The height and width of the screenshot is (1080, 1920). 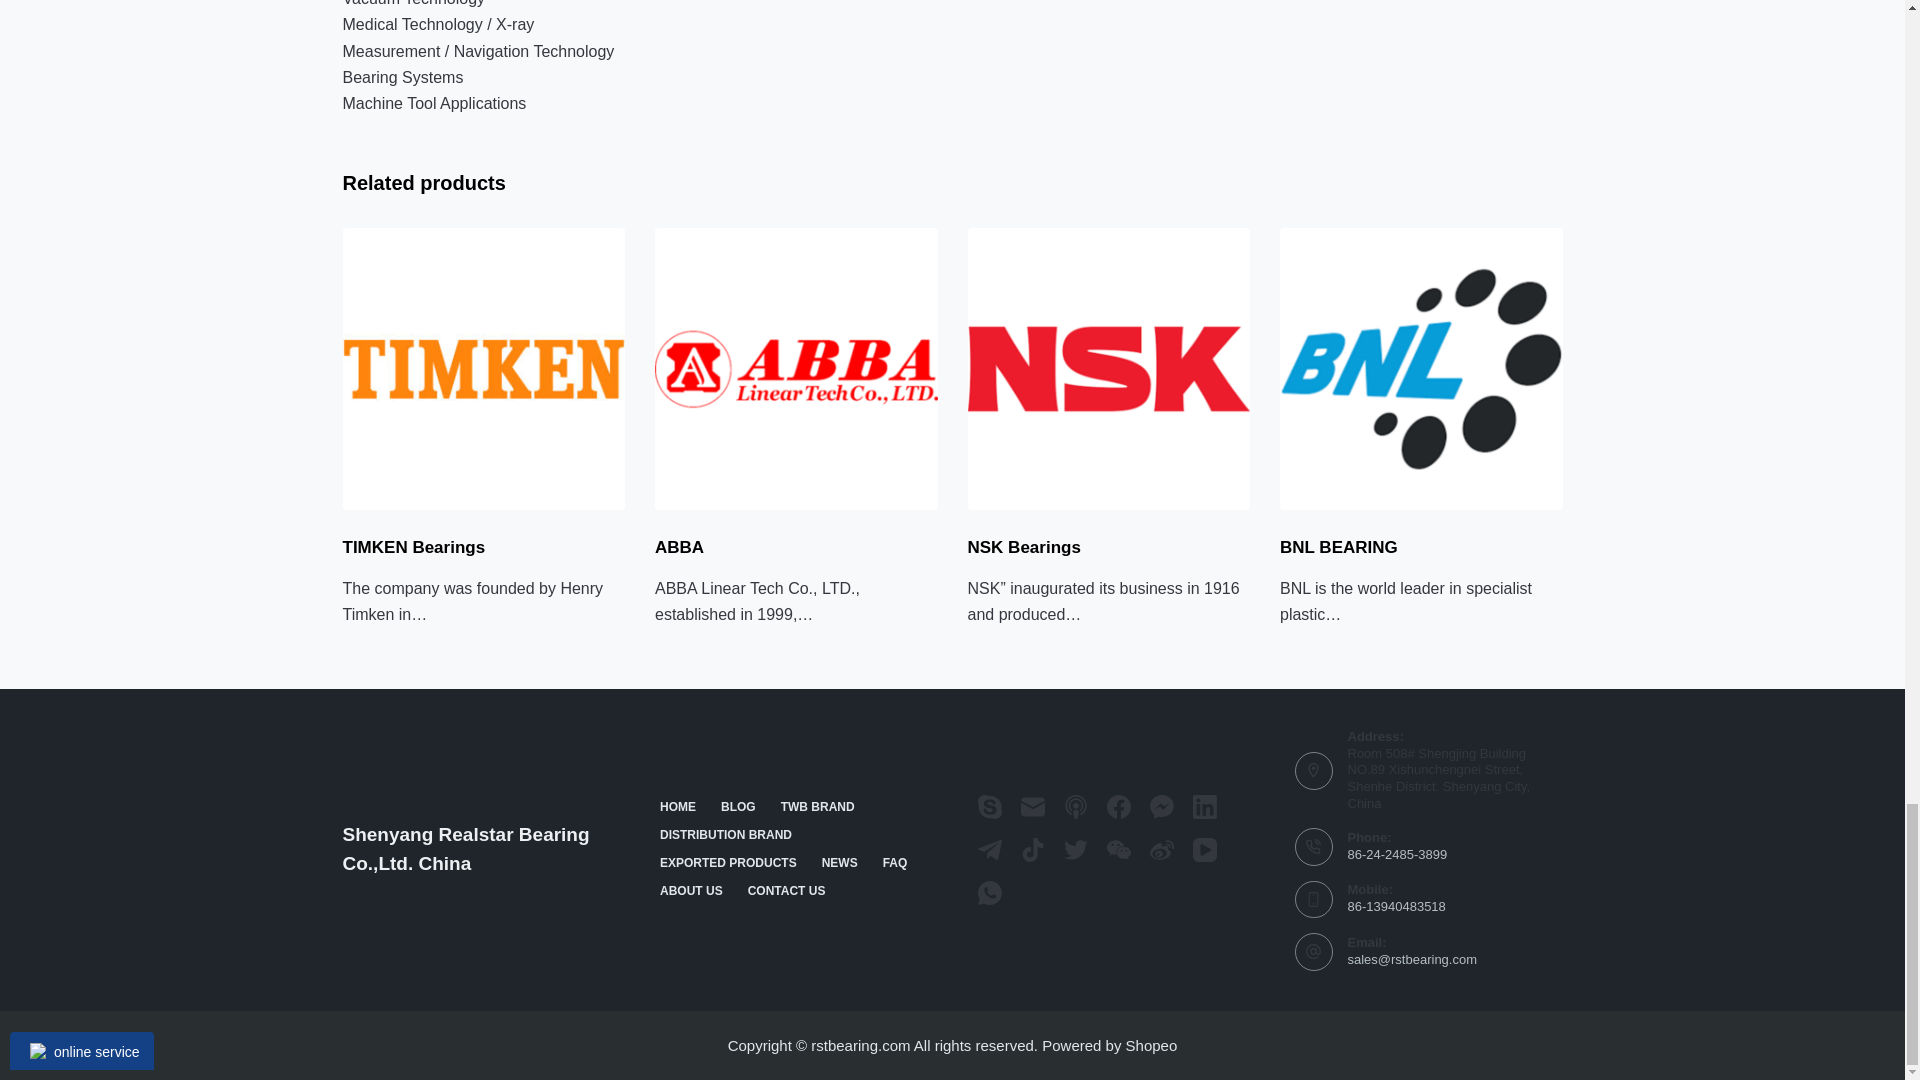 What do you see at coordinates (1421, 368) in the screenshot?
I see `BNL BEARING` at bounding box center [1421, 368].